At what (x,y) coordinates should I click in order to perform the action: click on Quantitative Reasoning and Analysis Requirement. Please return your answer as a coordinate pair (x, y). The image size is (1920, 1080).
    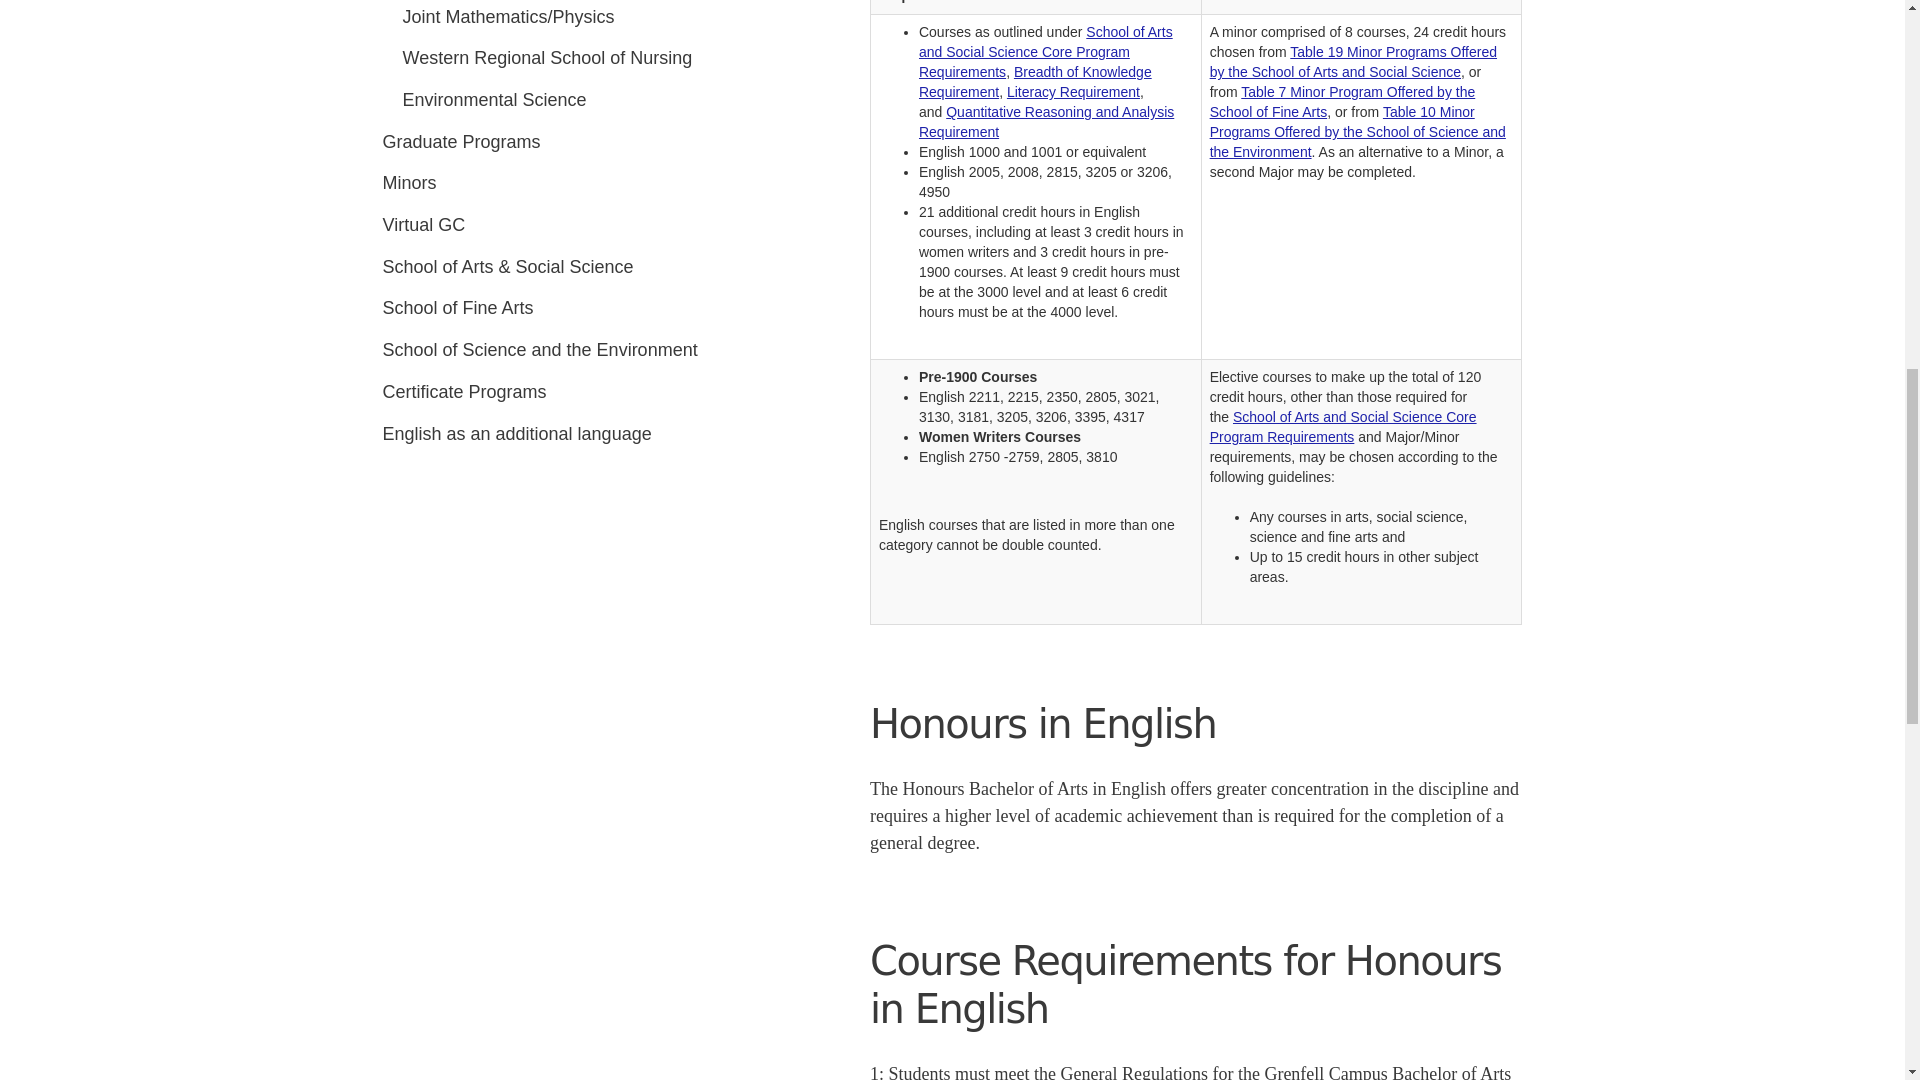
    Looking at the image, I should click on (1046, 122).